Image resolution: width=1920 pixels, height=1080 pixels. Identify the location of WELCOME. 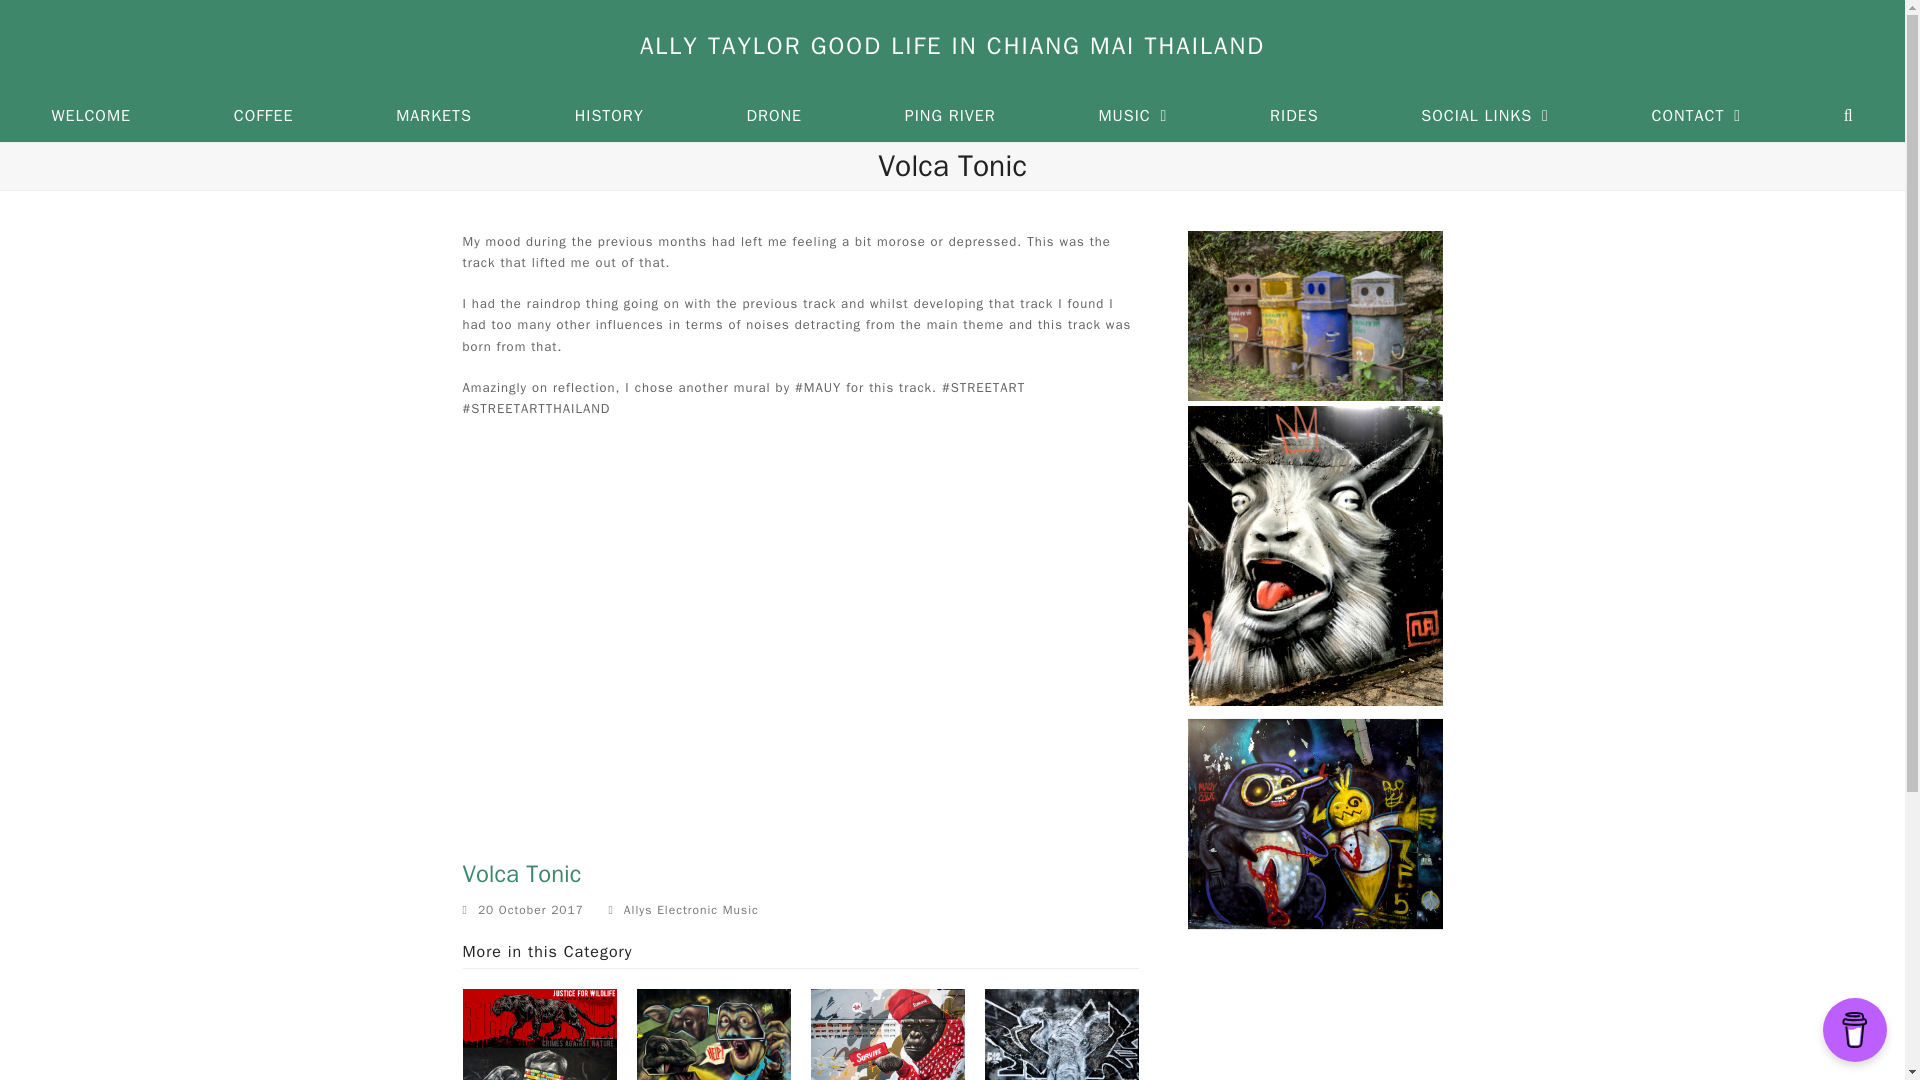
(91, 116).